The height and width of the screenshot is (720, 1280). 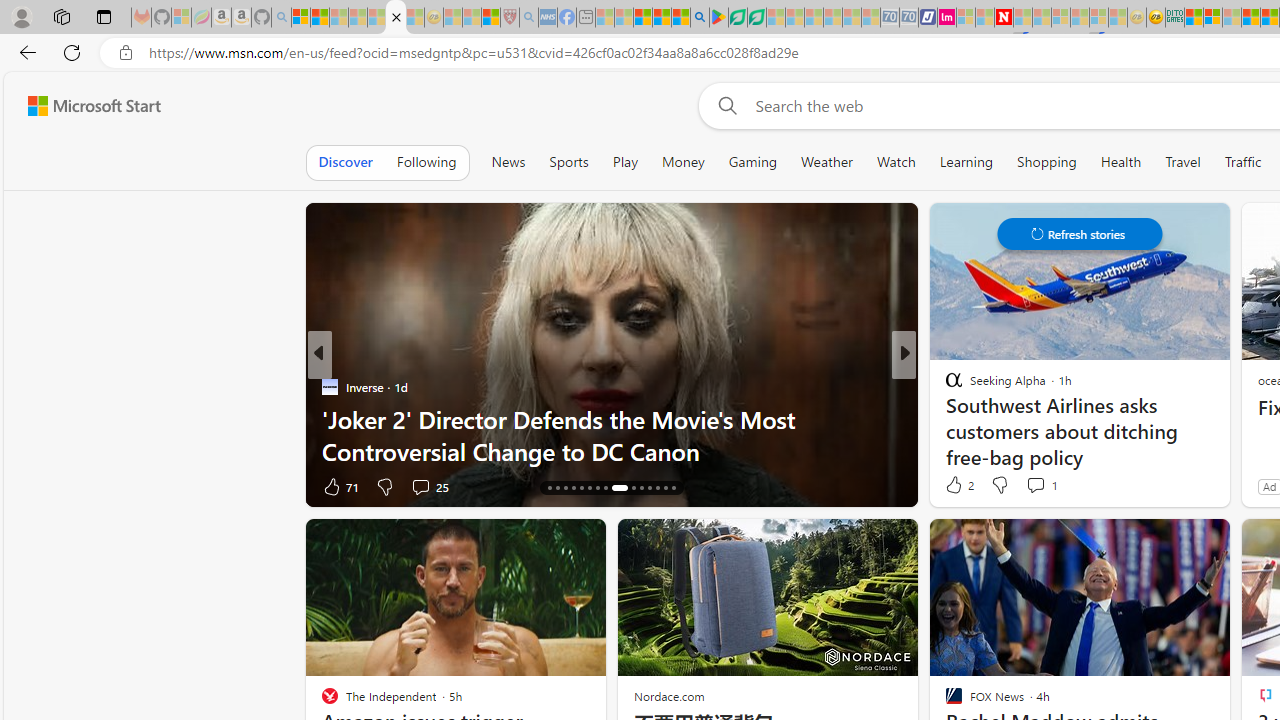 I want to click on View comments 3 Comment, so click(x=1036, y=486).